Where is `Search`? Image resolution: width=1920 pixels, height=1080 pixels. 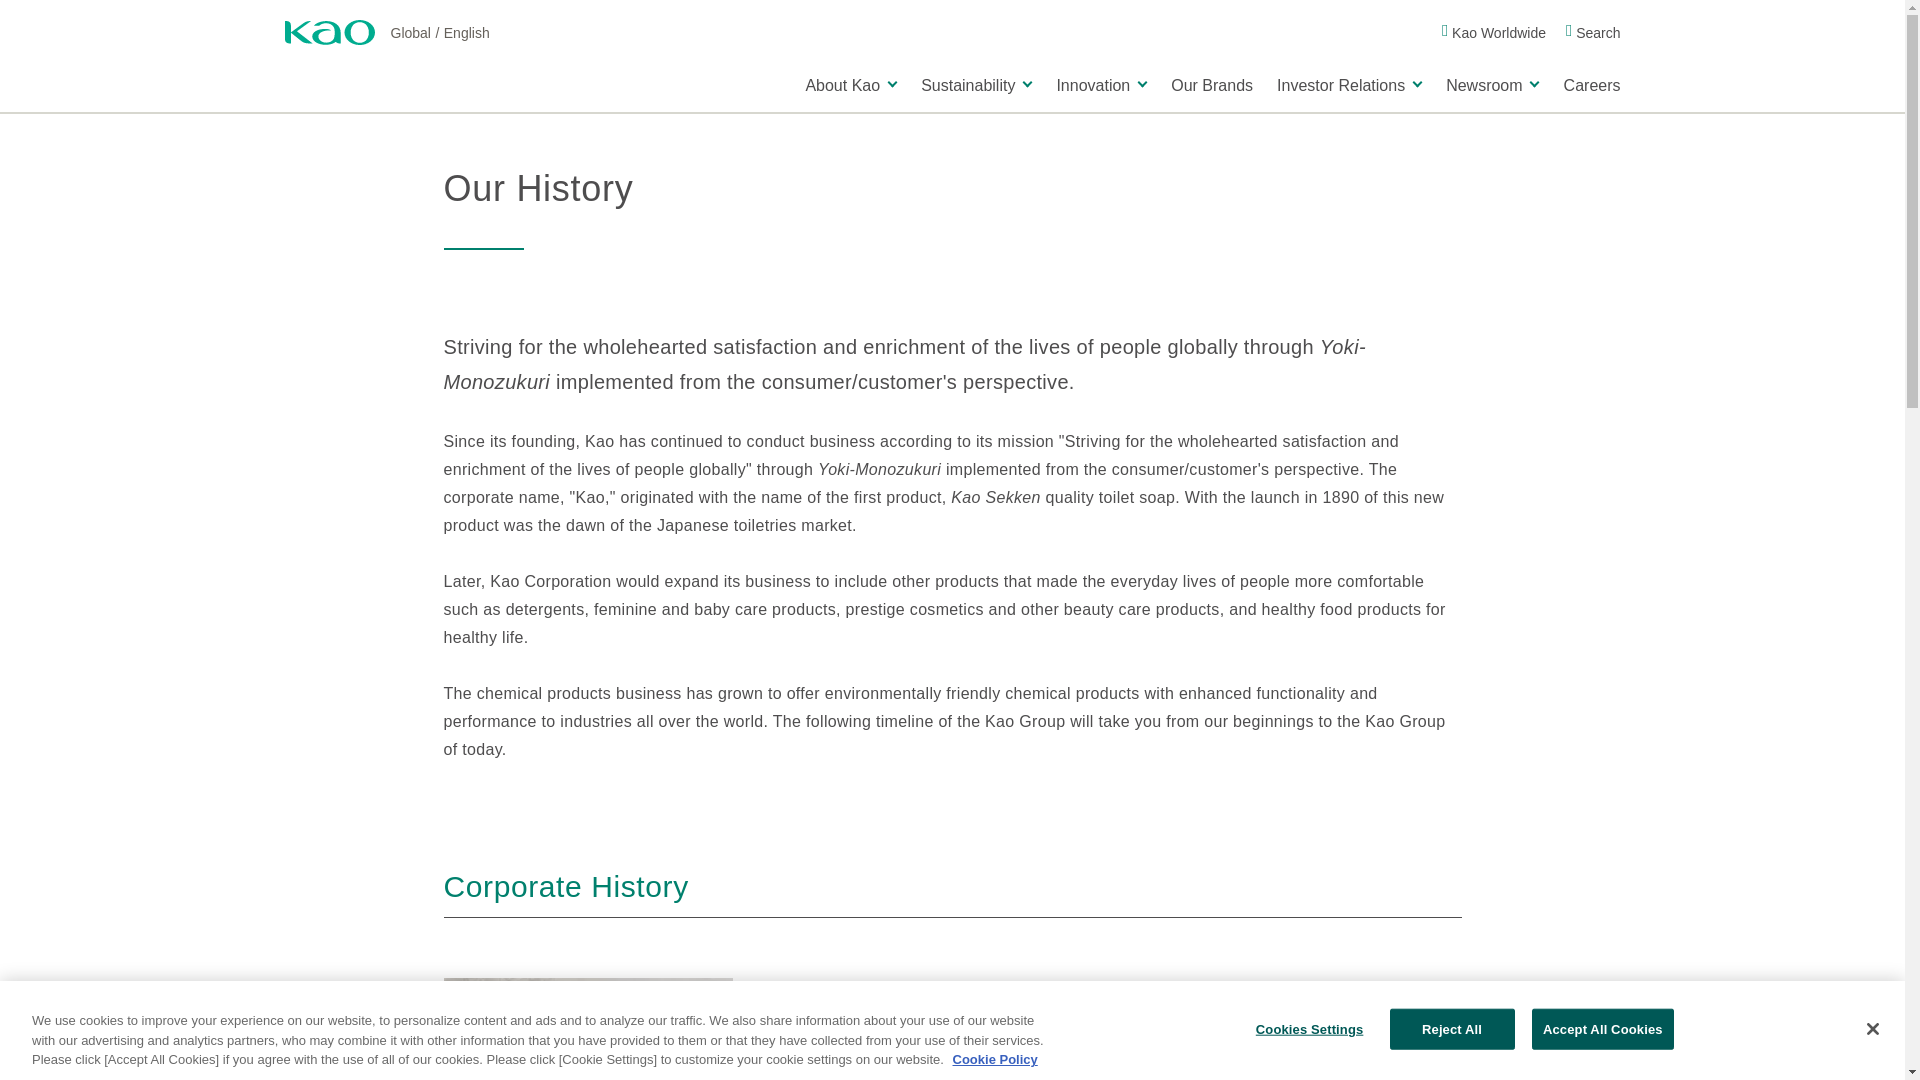 Search is located at coordinates (1593, 32).